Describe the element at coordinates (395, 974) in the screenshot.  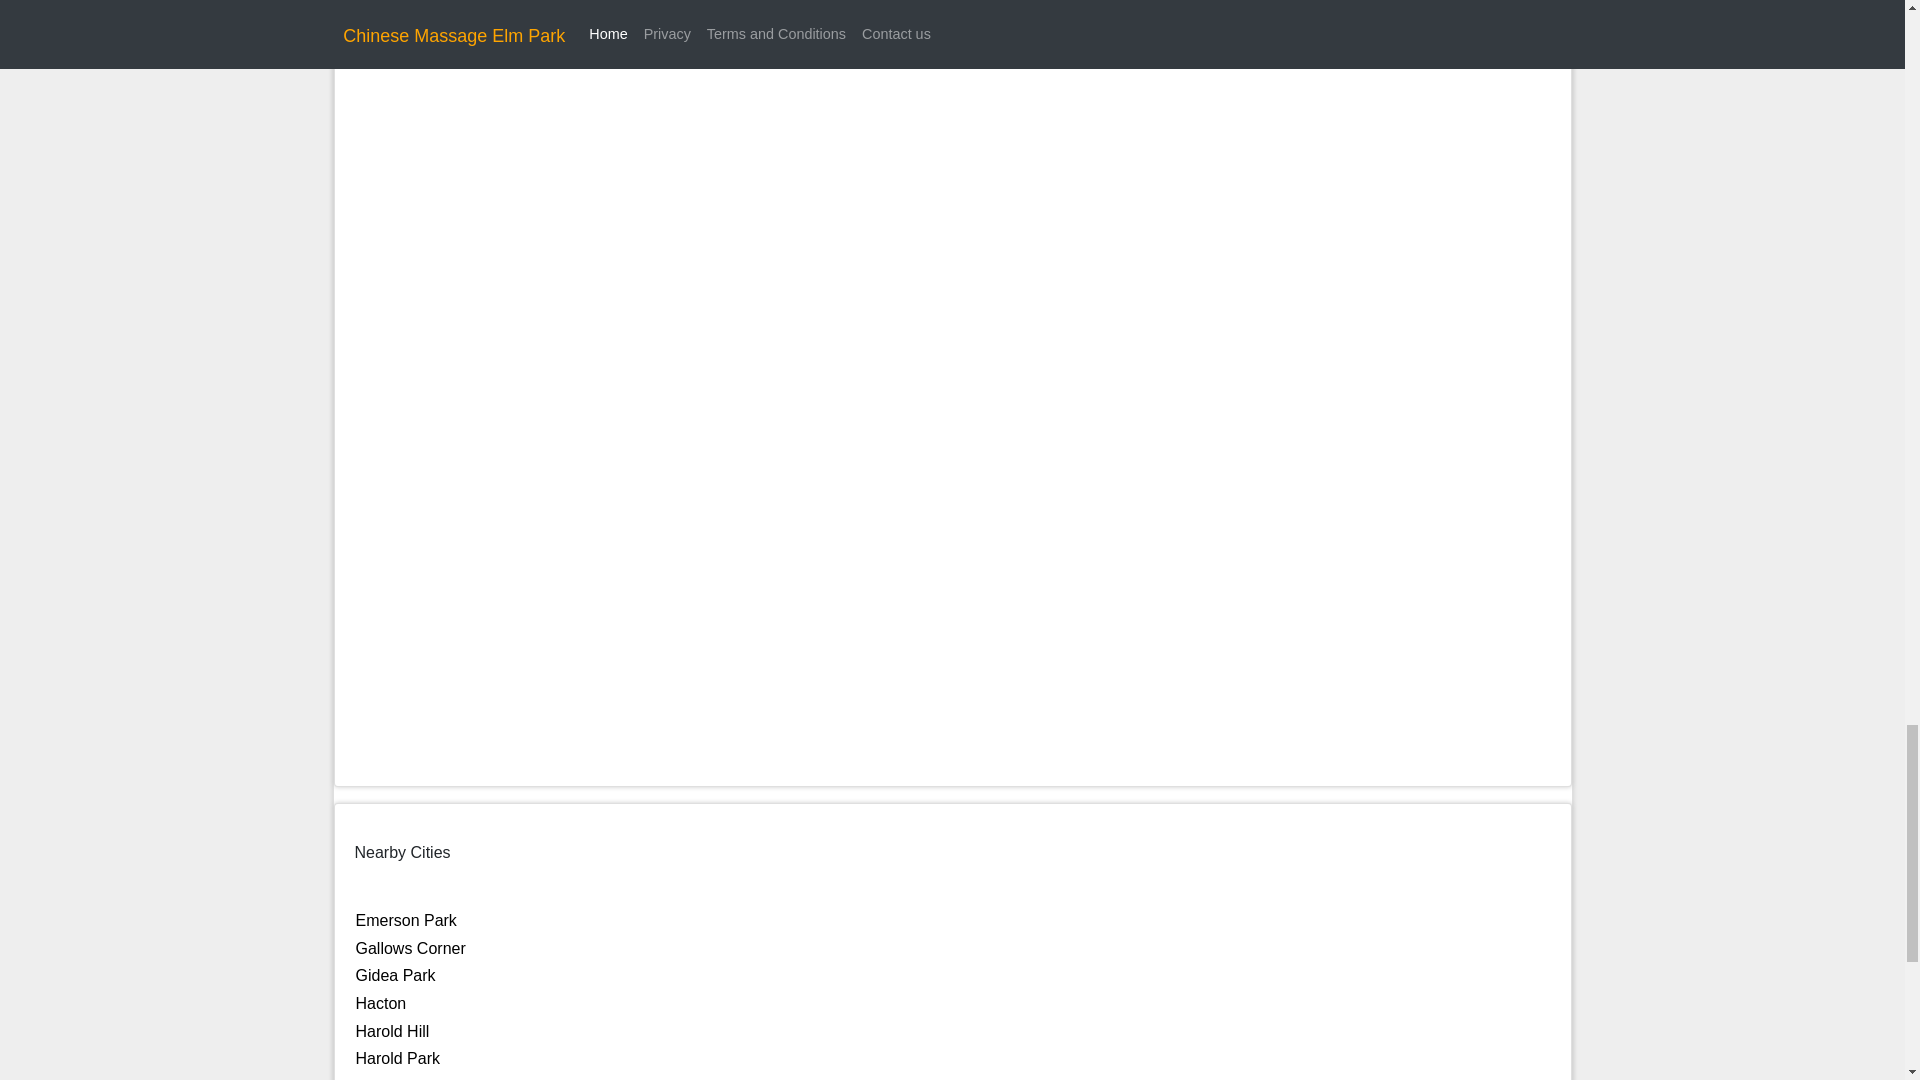
I see `Gidea Park` at that location.